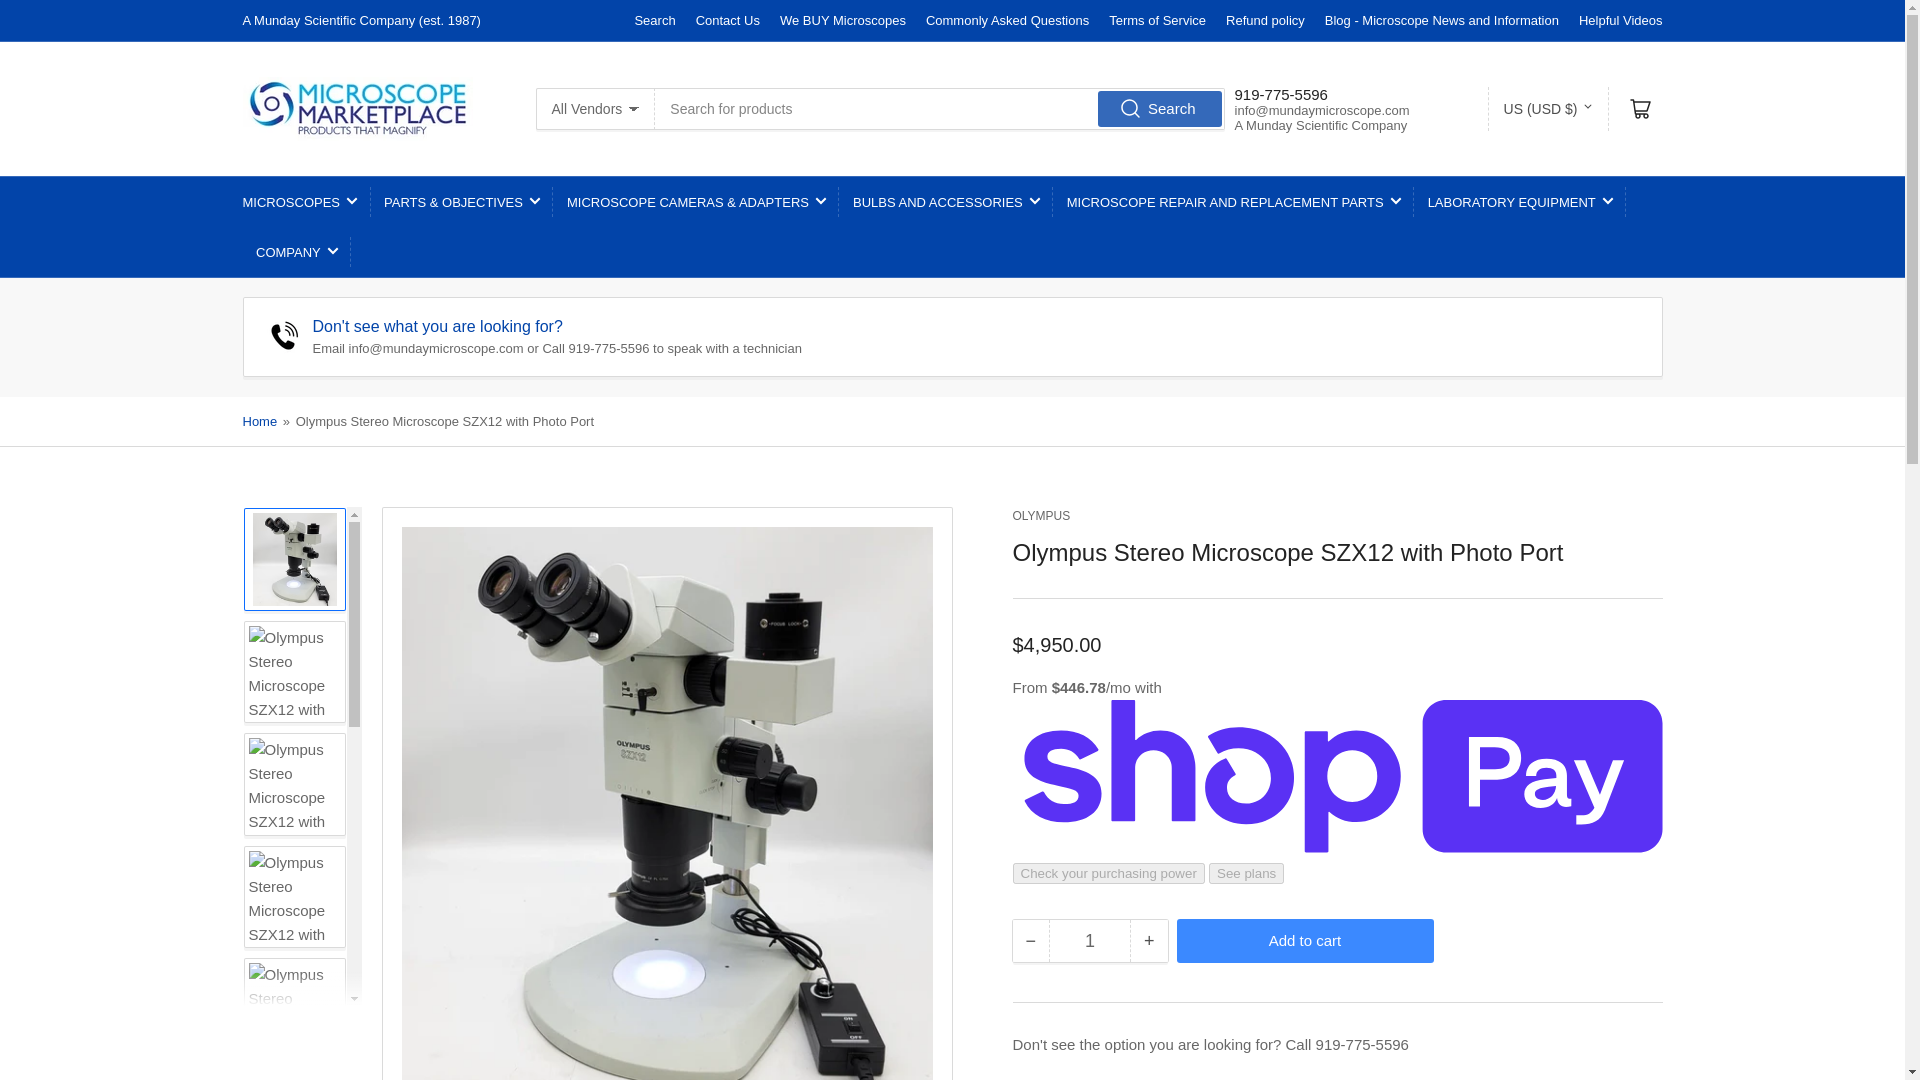 Image resolution: width=1920 pixels, height=1080 pixels. I want to click on Search, so click(1160, 108).